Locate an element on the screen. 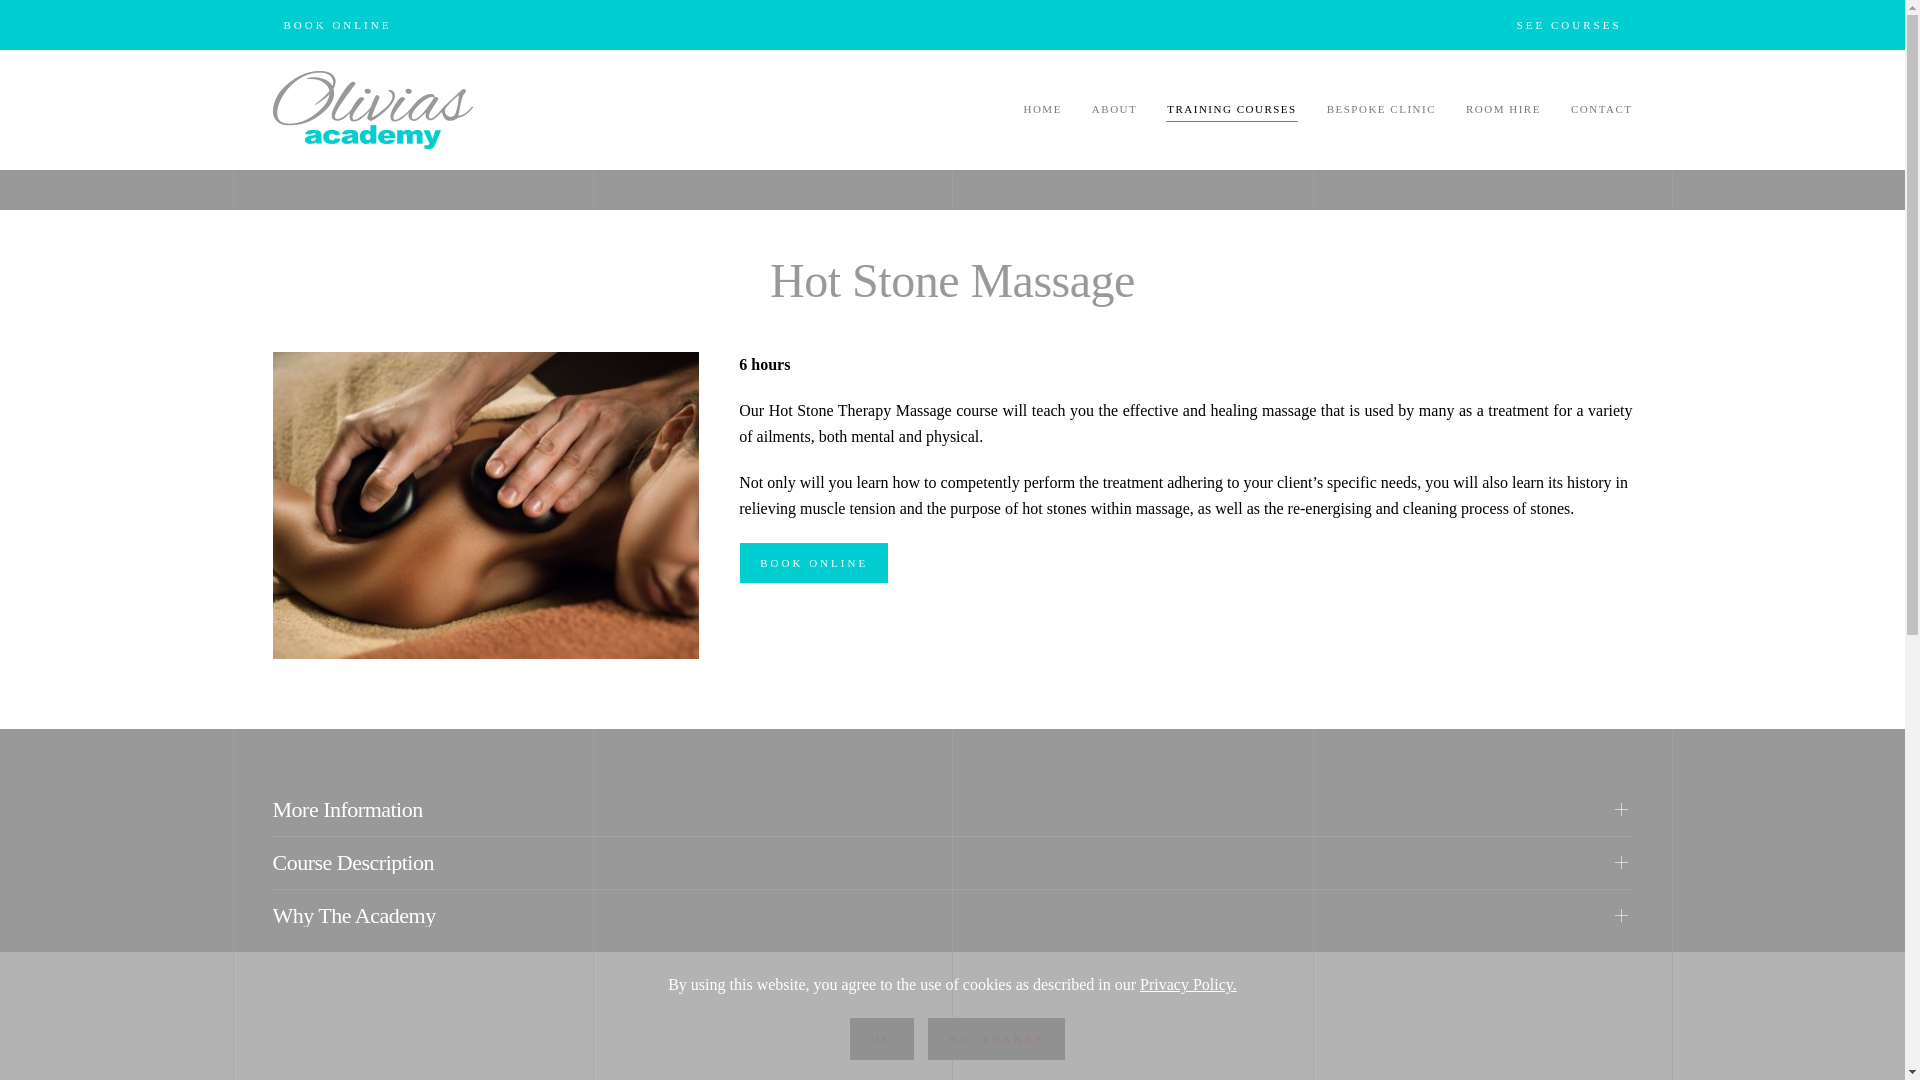 Image resolution: width=1920 pixels, height=1080 pixels. Privacy Policy. is located at coordinates (1188, 984).